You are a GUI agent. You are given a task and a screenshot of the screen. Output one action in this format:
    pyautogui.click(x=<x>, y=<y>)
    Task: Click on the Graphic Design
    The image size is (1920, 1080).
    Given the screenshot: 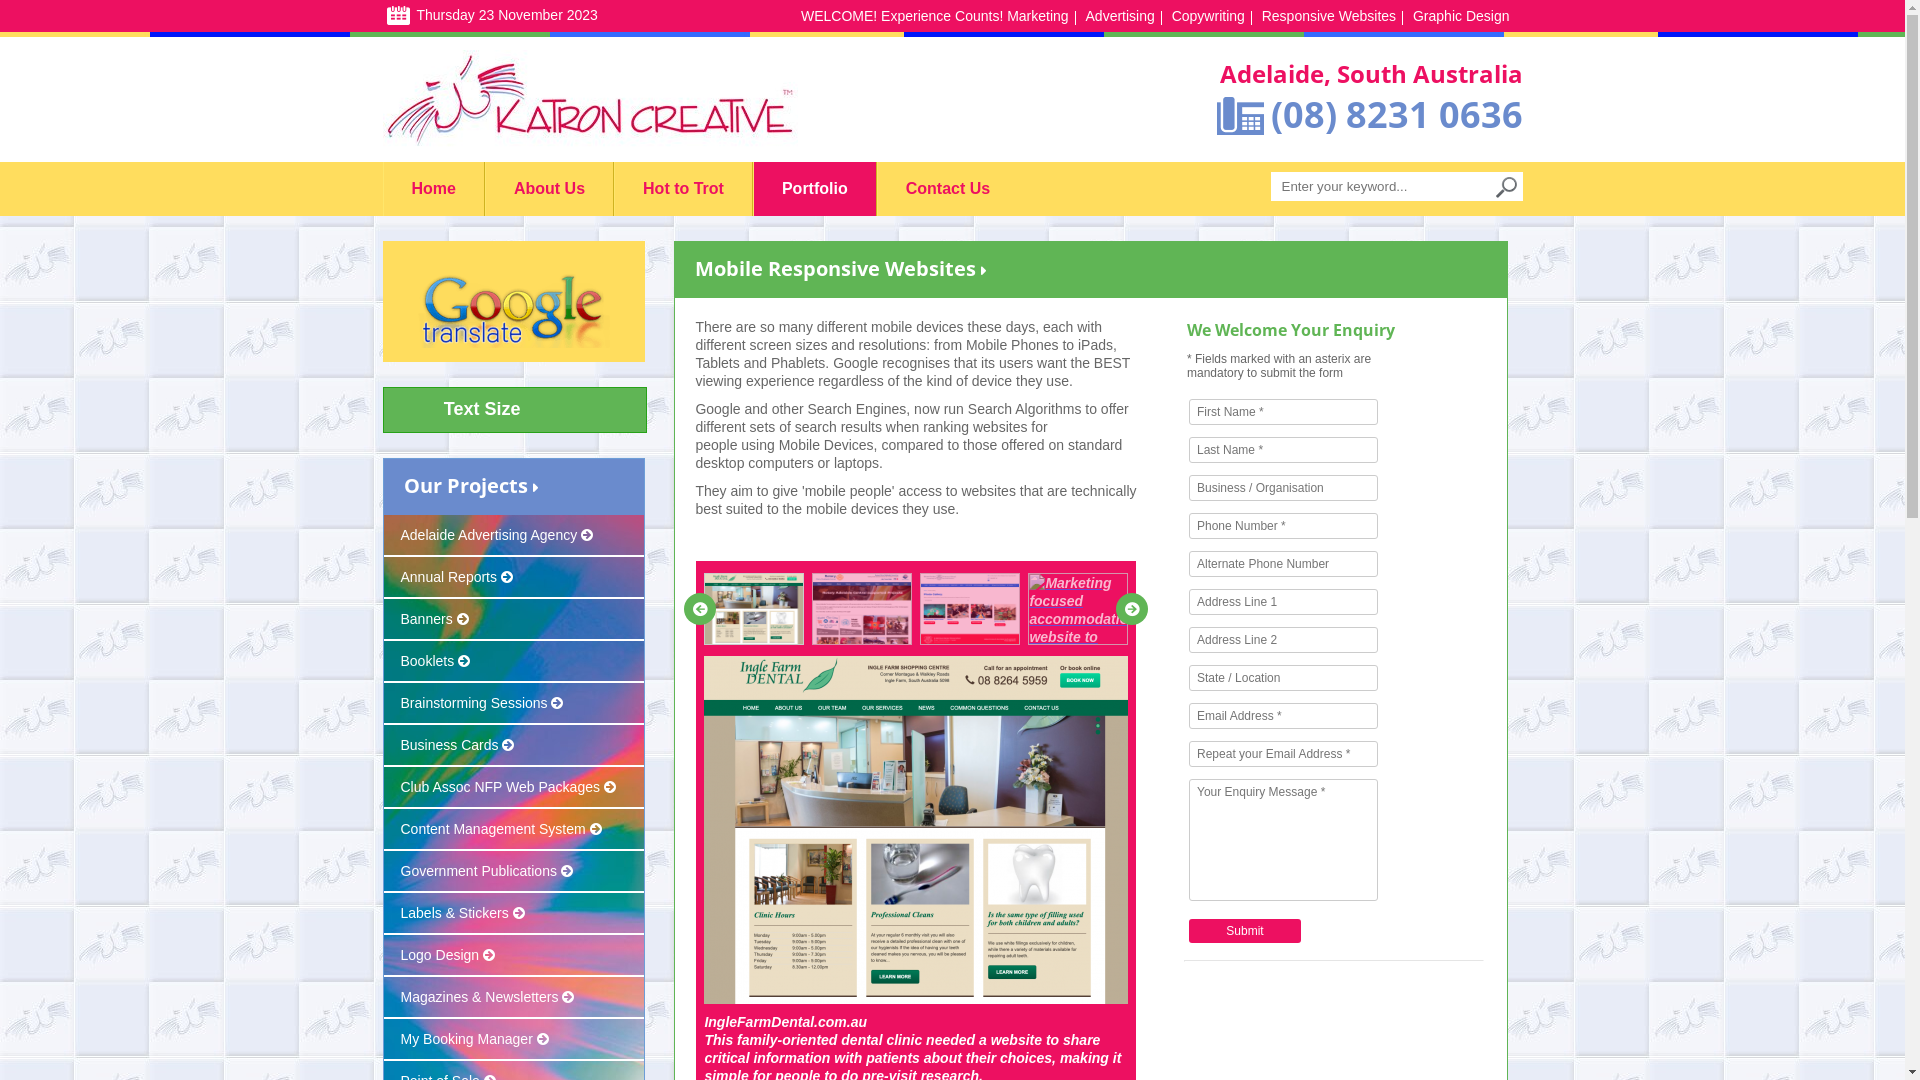 What is the action you would take?
    pyautogui.click(x=1462, y=16)
    